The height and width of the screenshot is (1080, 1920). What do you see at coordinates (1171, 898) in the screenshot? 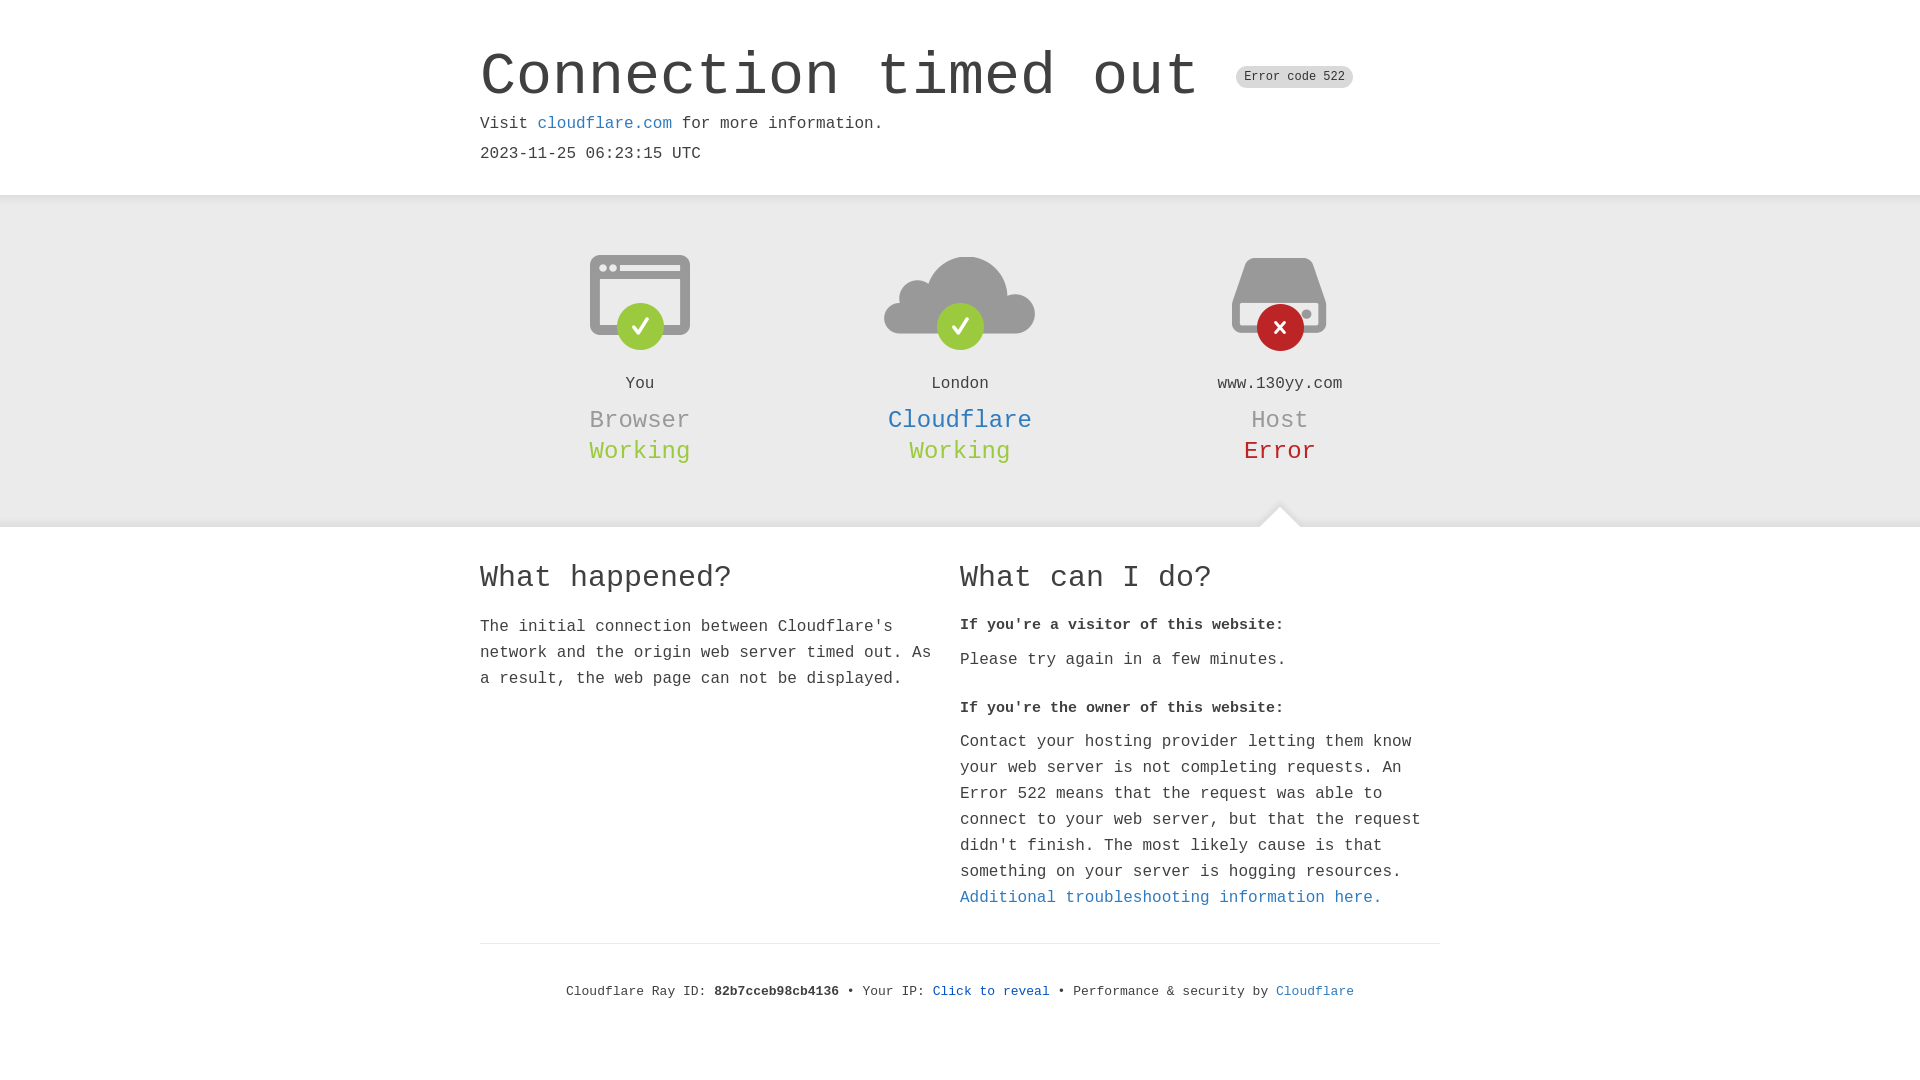
I see `Additional troubleshooting information here.` at bounding box center [1171, 898].